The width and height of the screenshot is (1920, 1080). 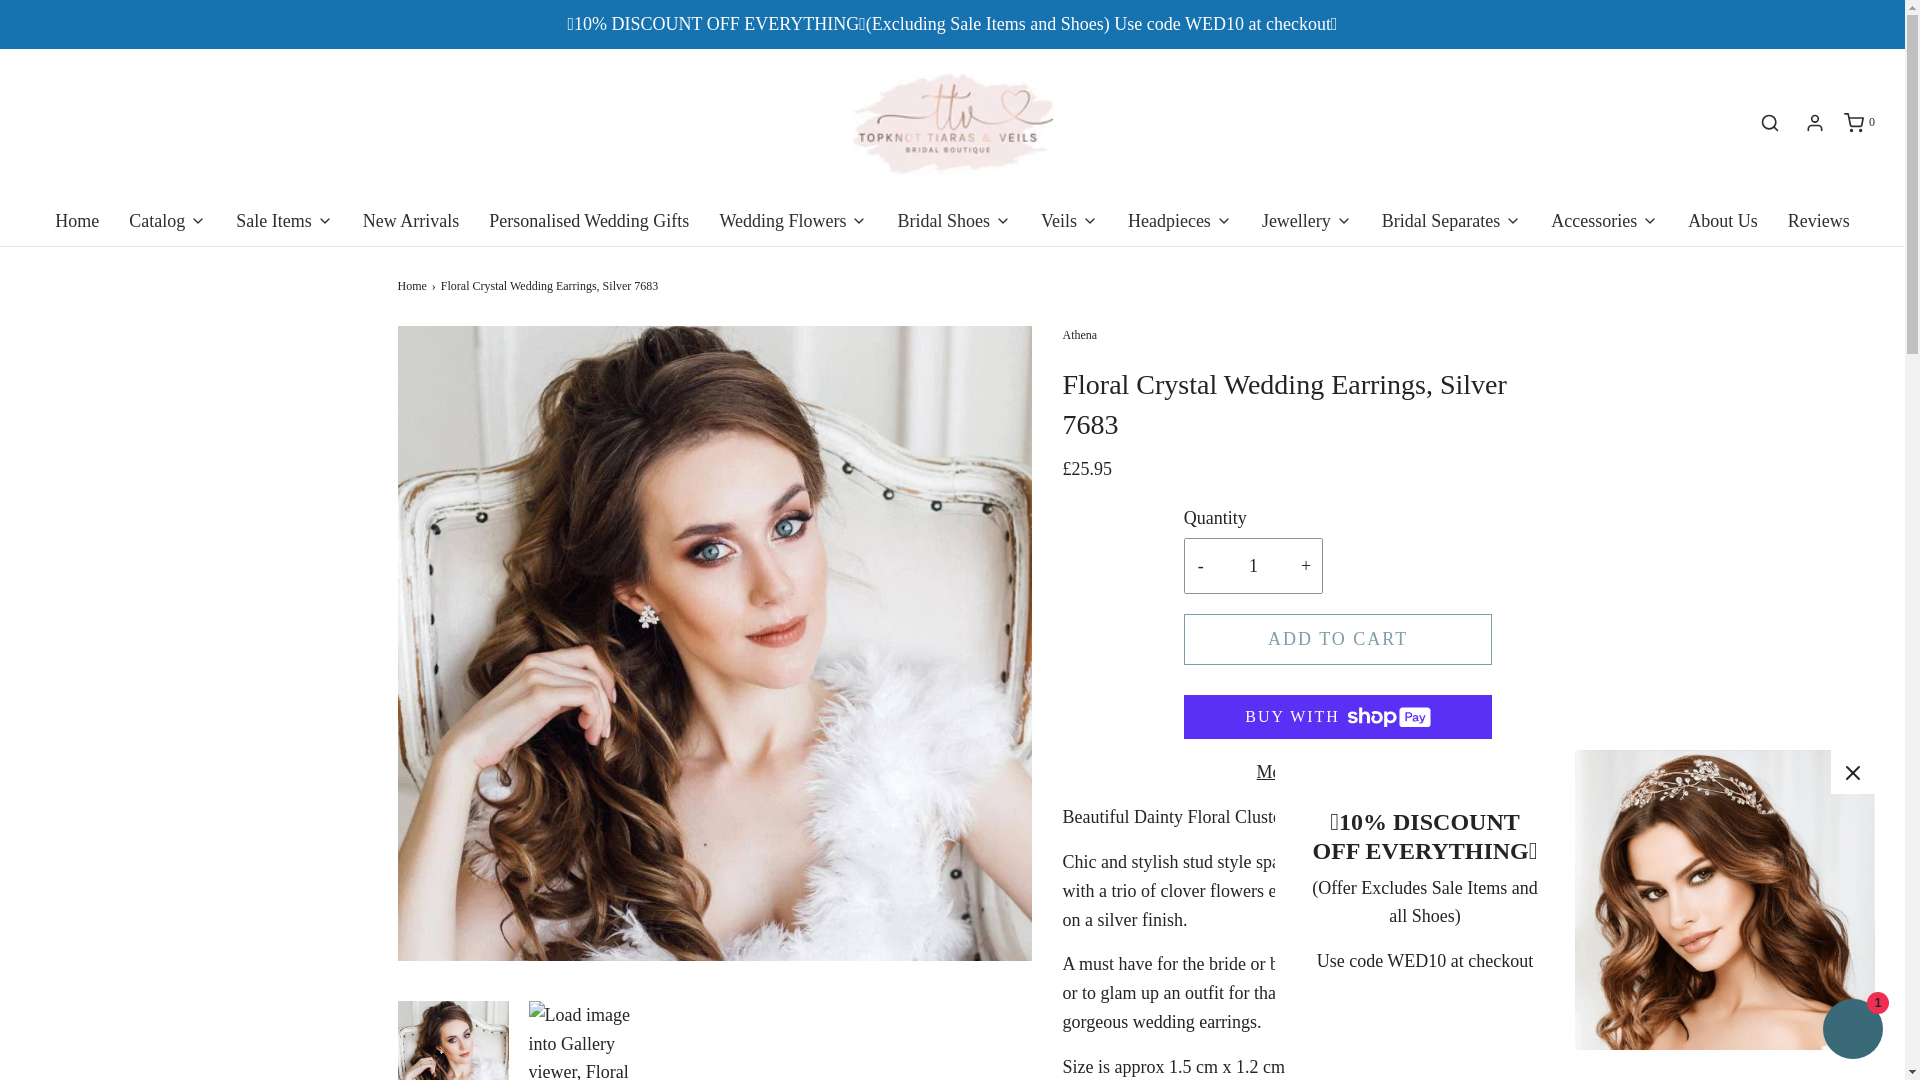 What do you see at coordinates (1814, 122) in the screenshot?
I see `Log in` at bounding box center [1814, 122].